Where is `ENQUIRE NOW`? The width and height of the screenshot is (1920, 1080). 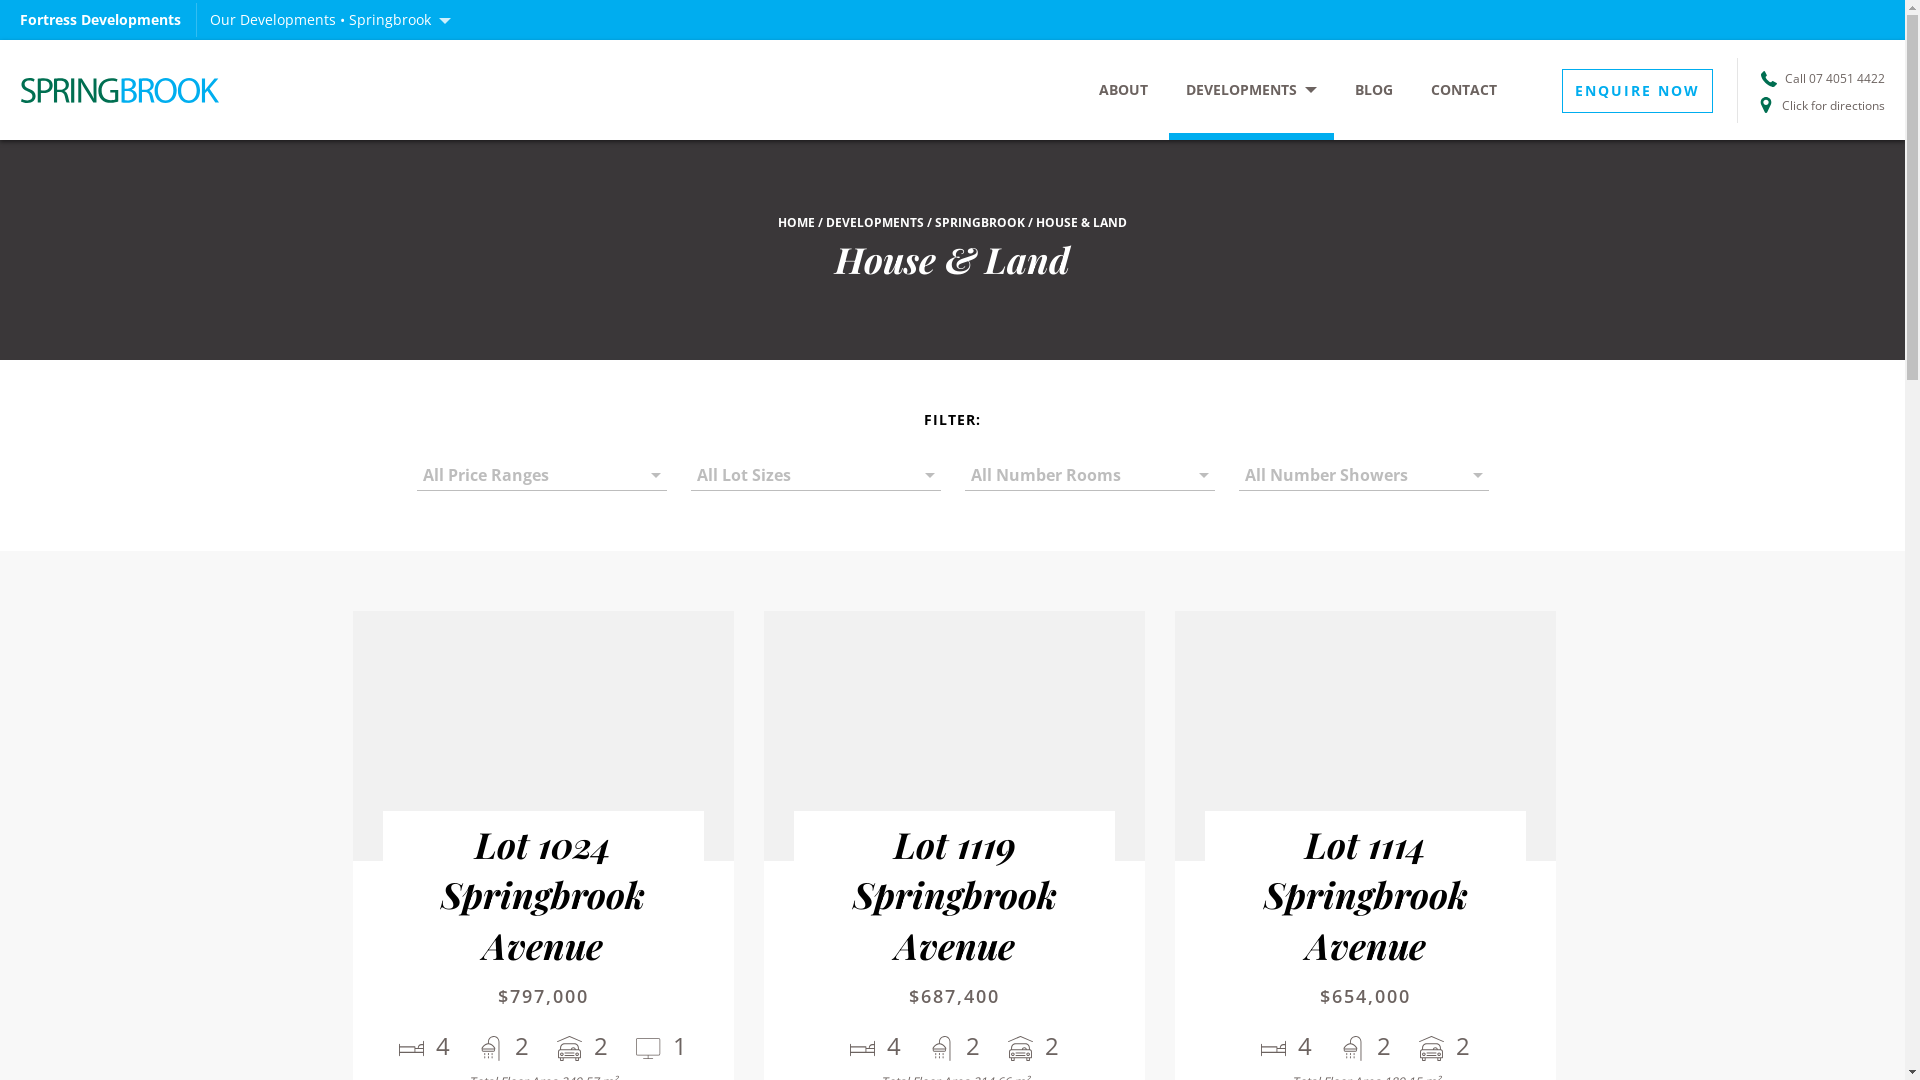 ENQUIRE NOW is located at coordinates (1638, 91).